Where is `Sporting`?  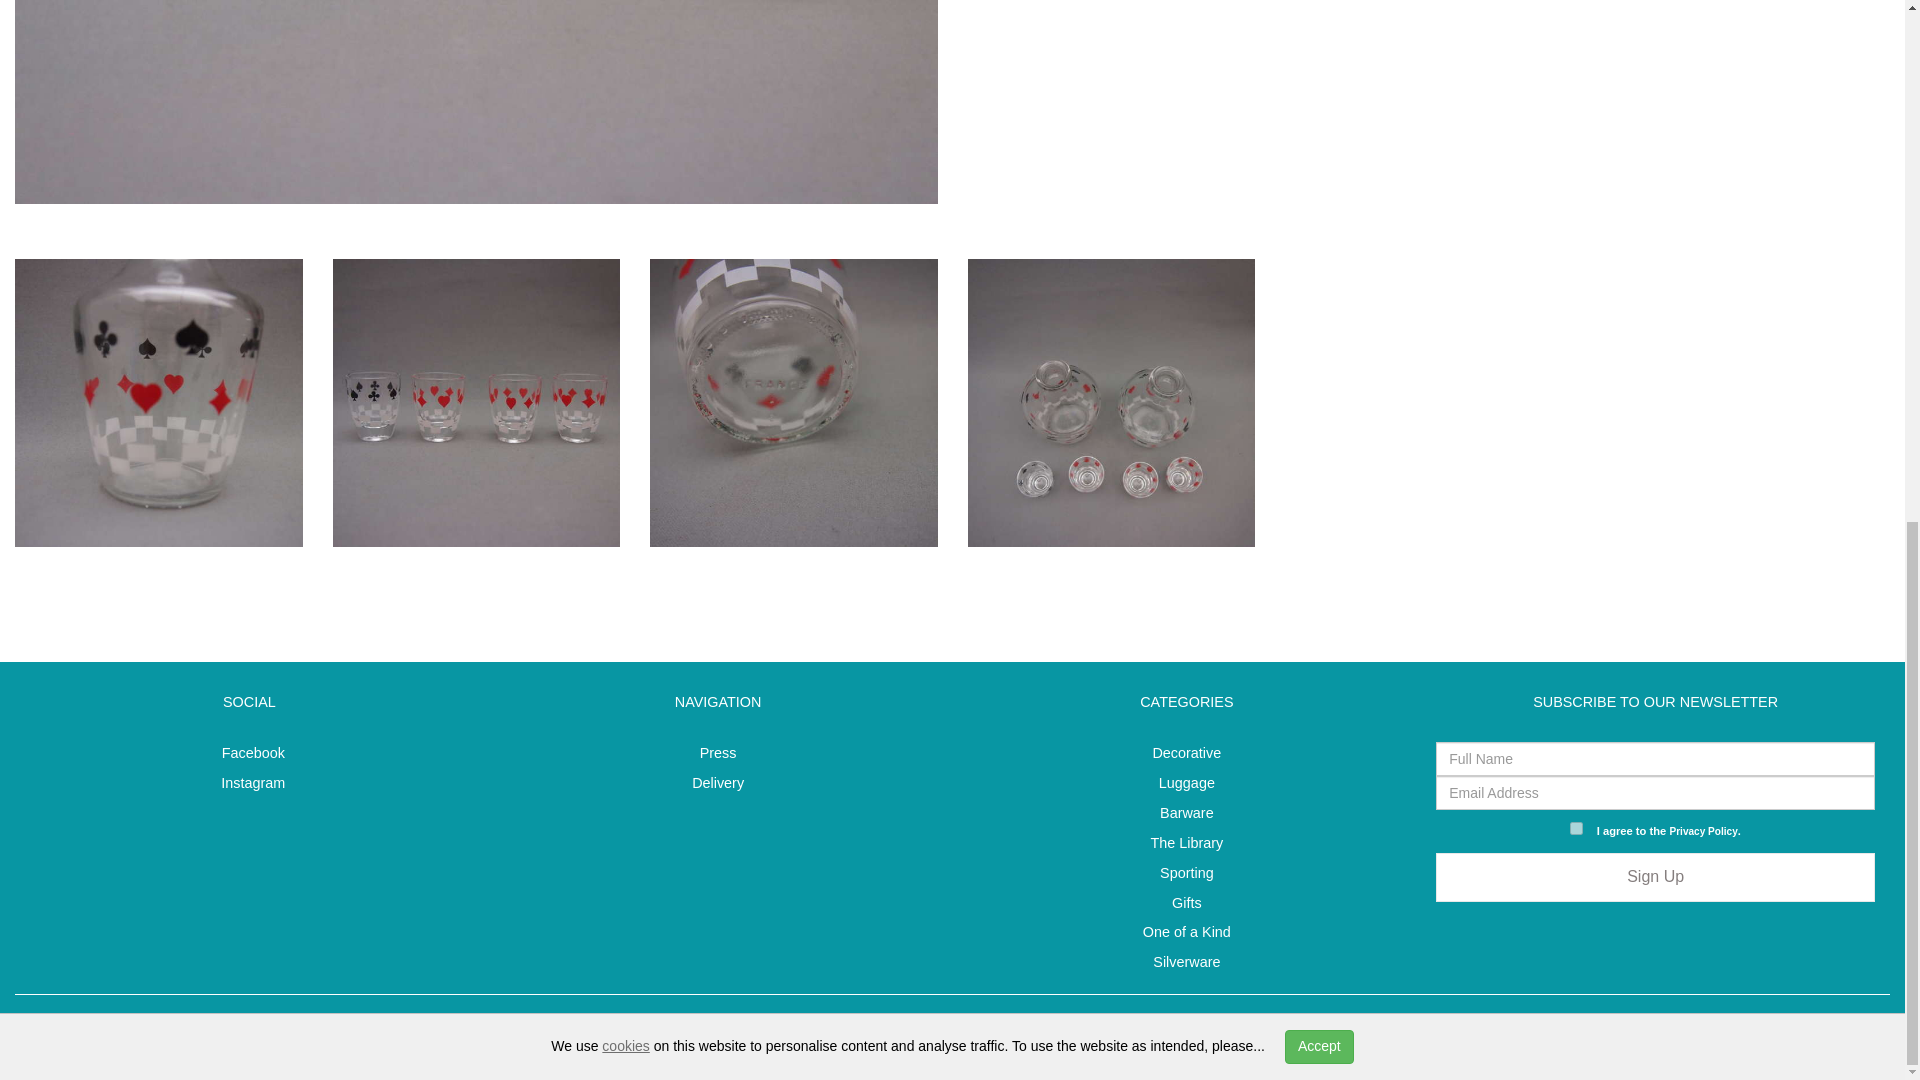 Sporting is located at coordinates (1186, 873).